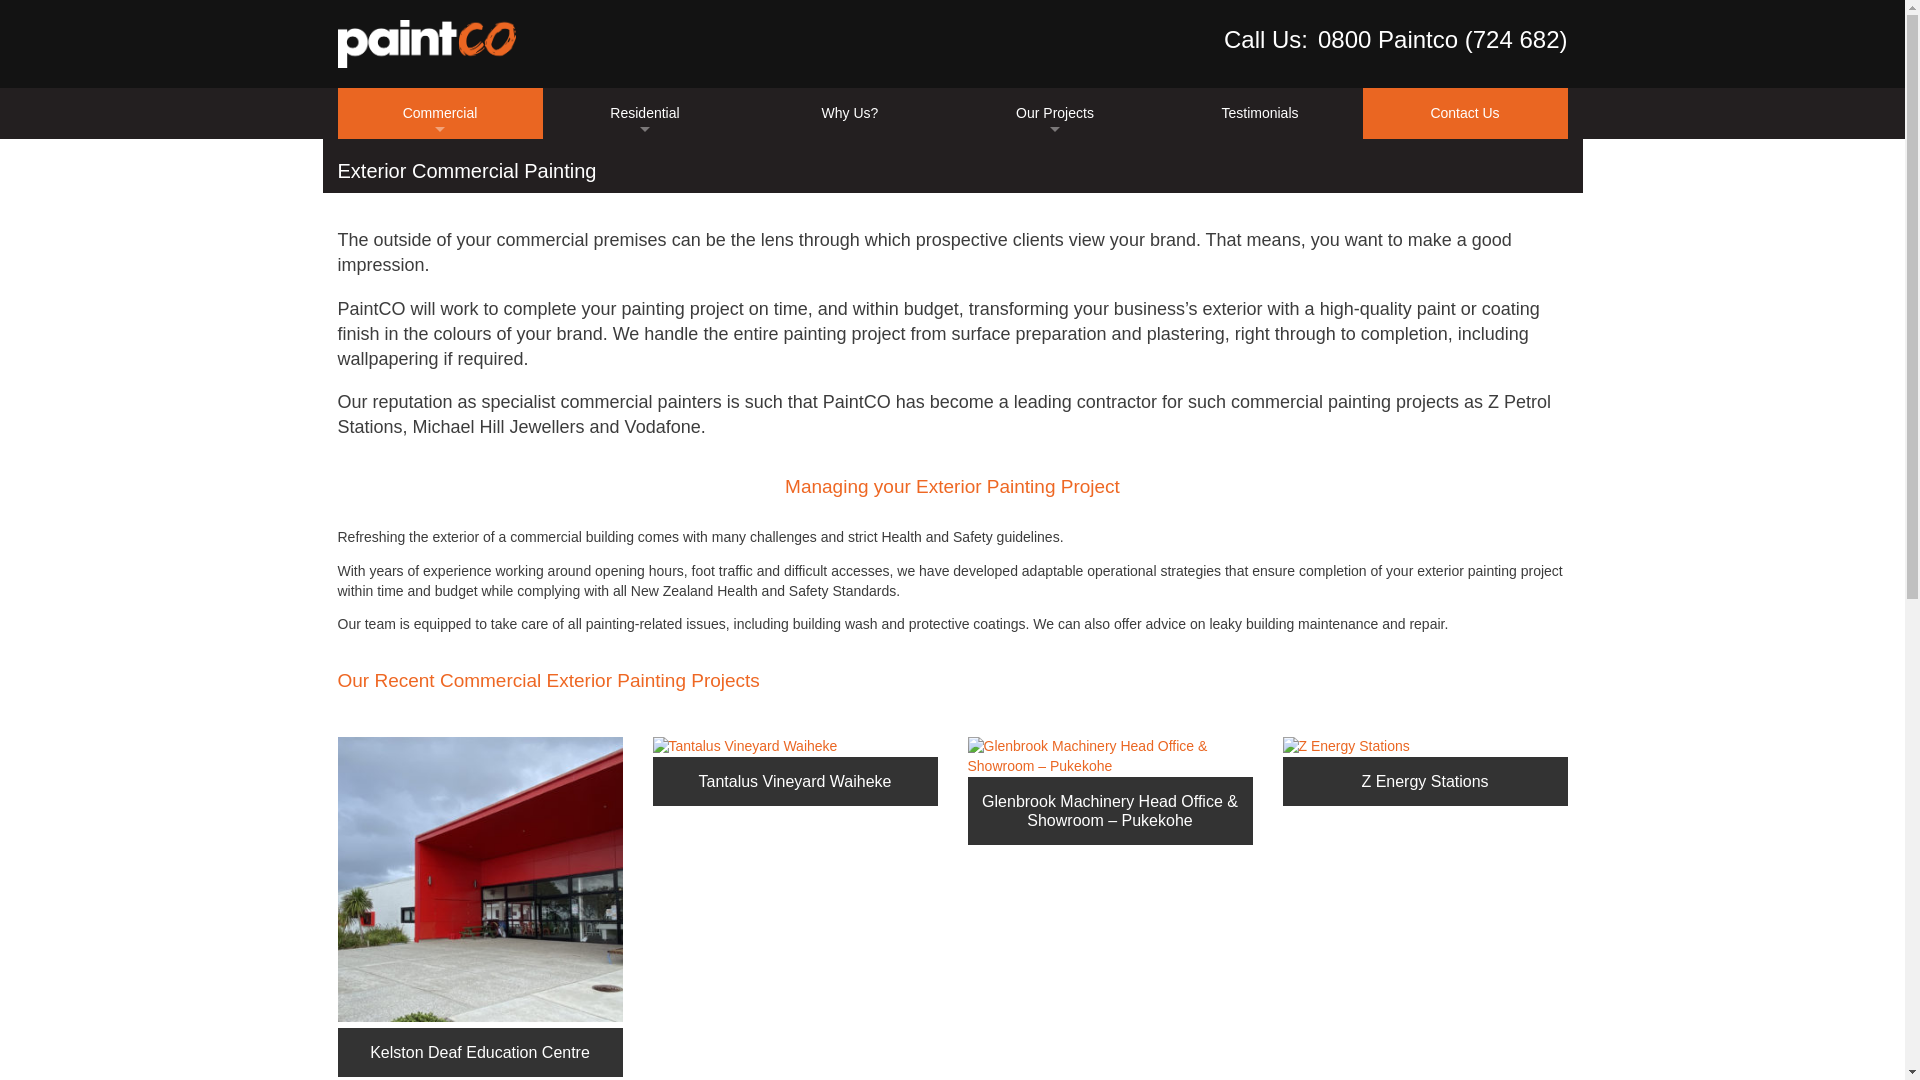 The height and width of the screenshot is (1080, 1920). I want to click on Why Us?, so click(850, 114).